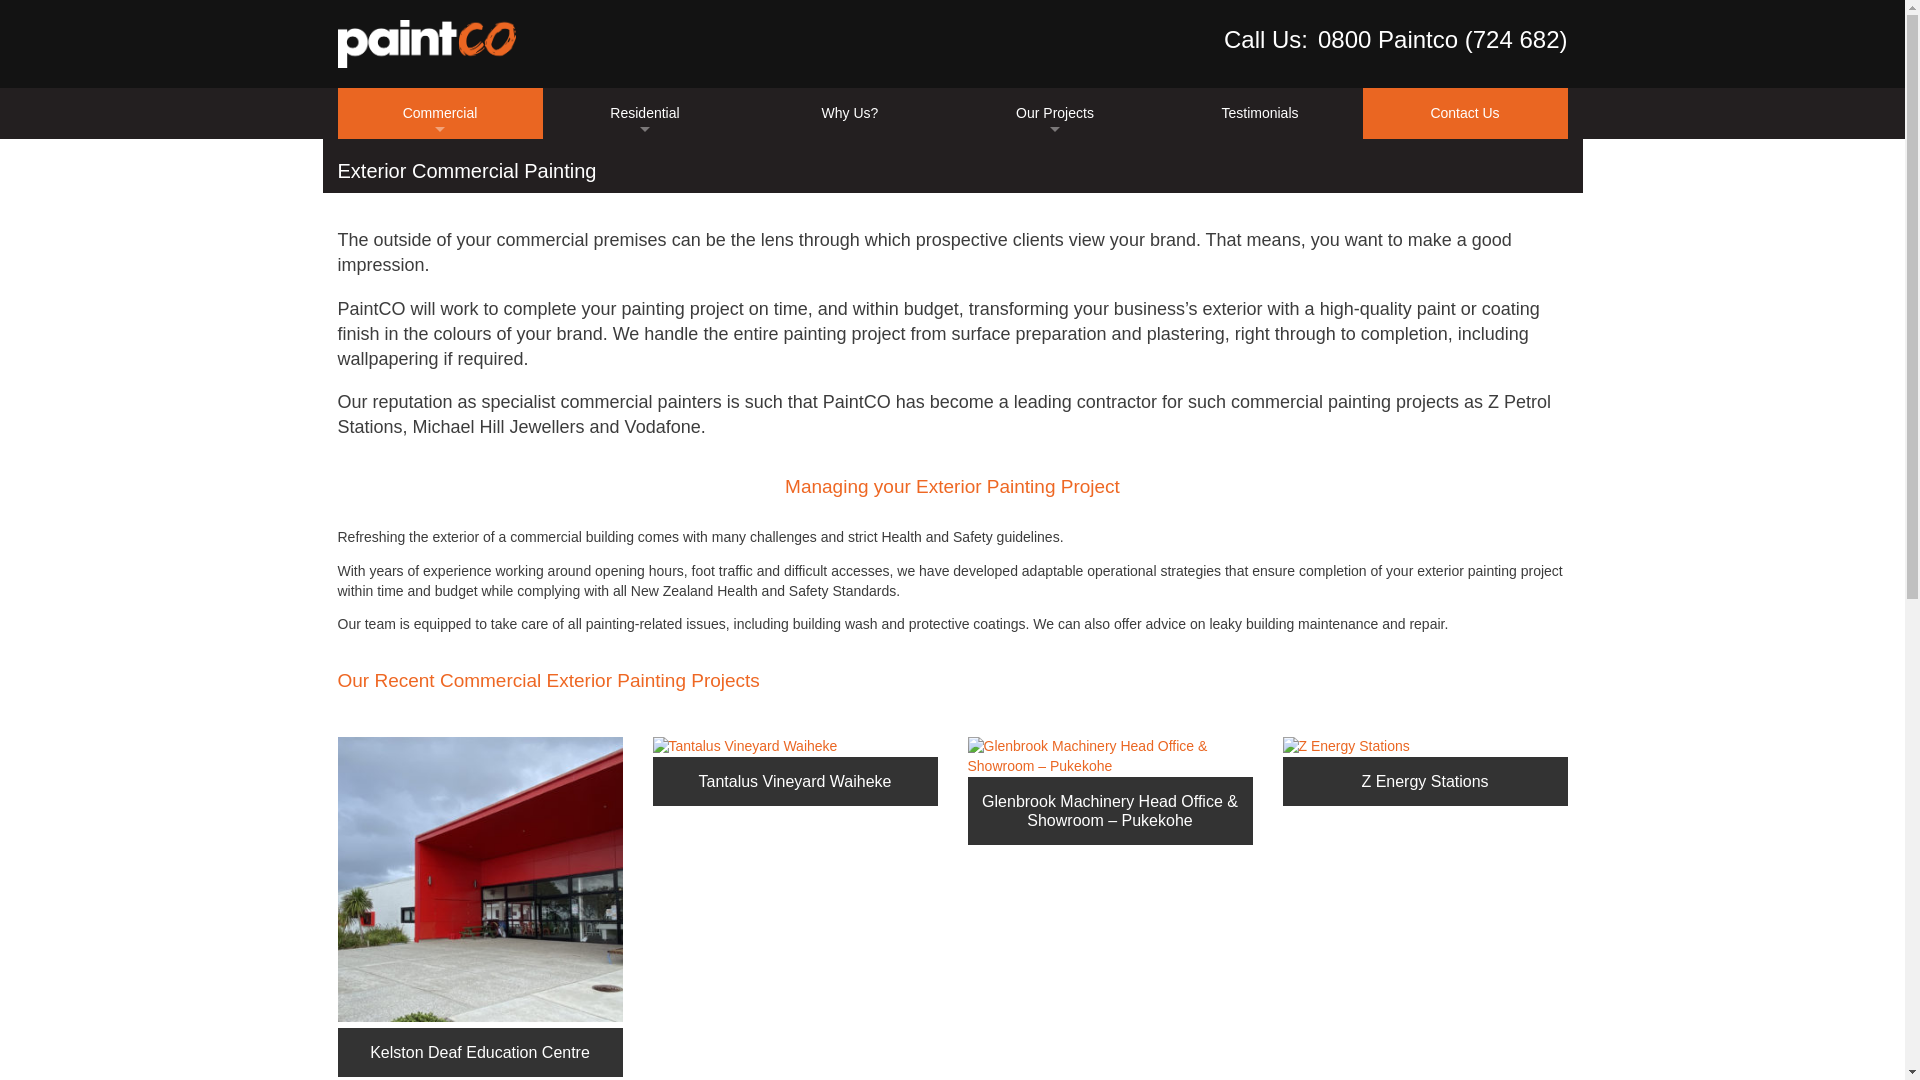 The height and width of the screenshot is (1080, 1920). I want to click on Why Us?, so click(850, 114).